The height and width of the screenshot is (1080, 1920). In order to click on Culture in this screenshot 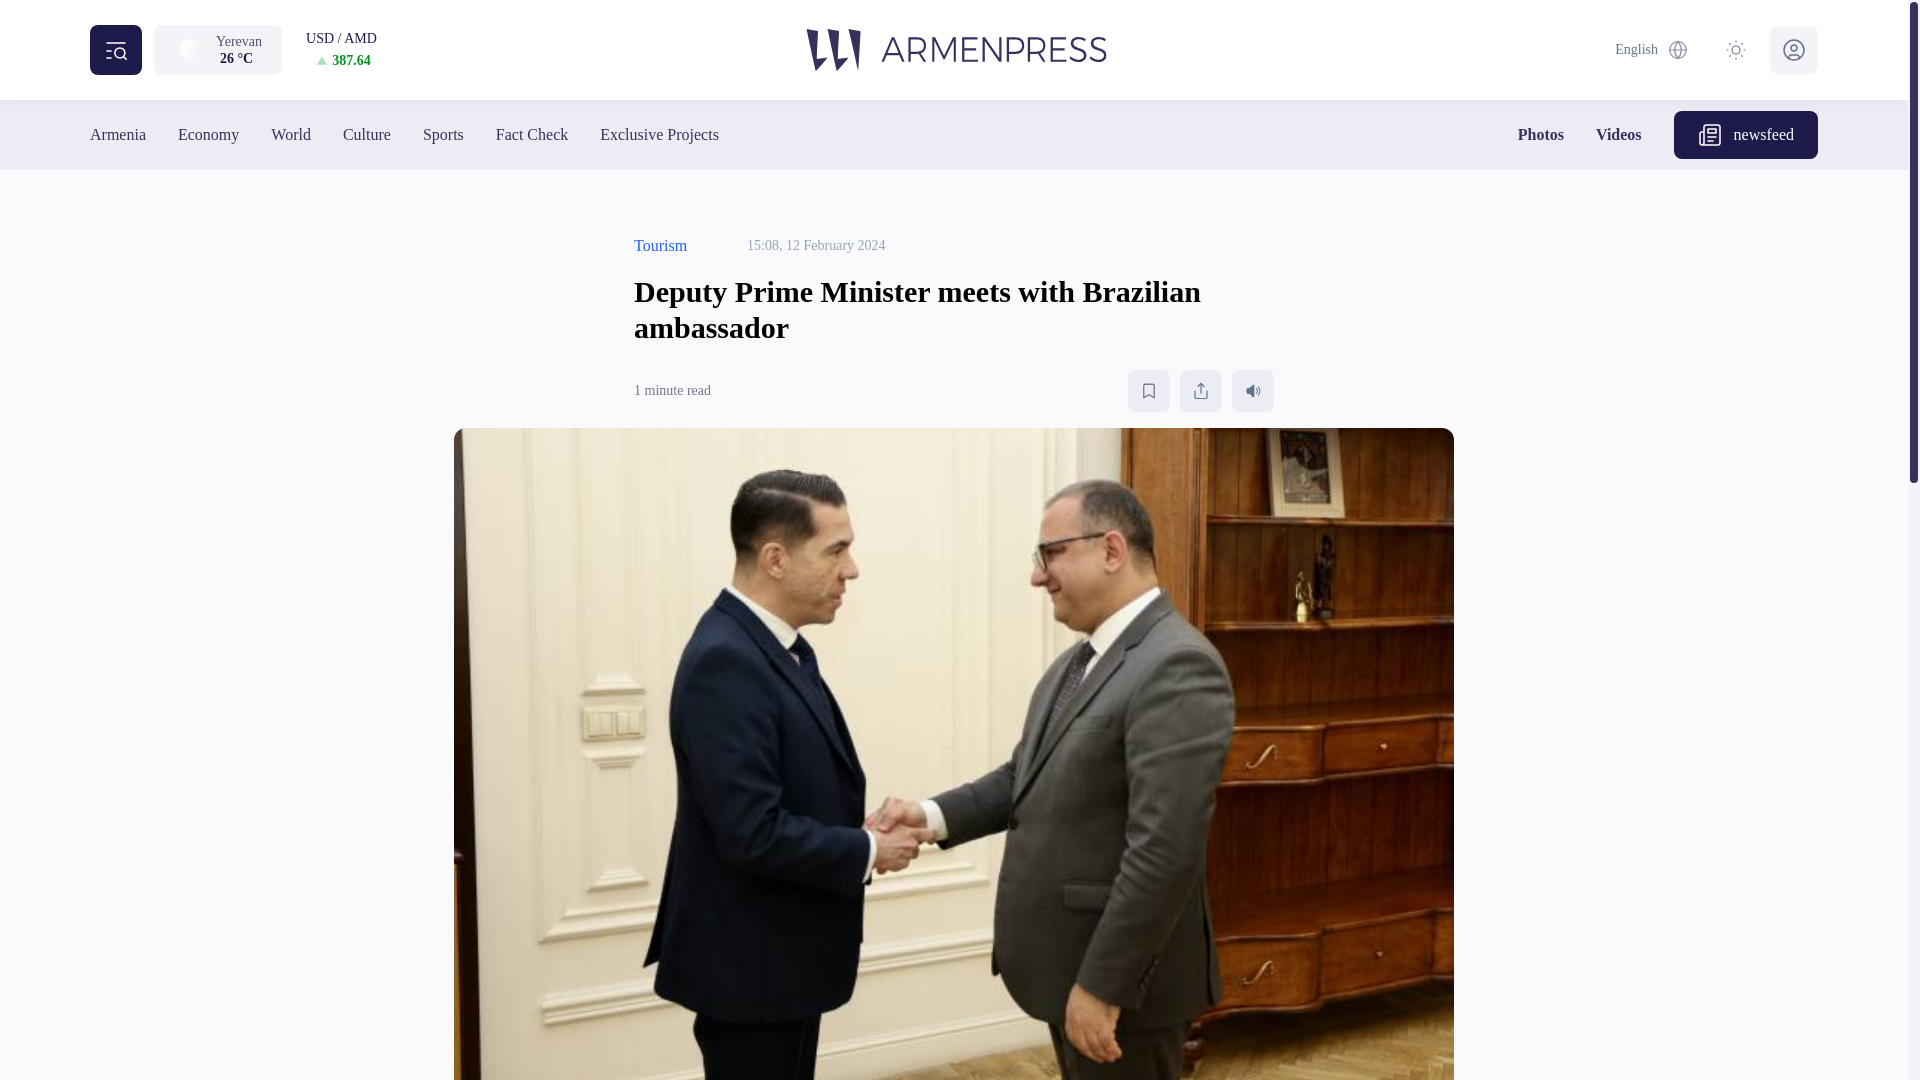, I will do `click(367, 134)`.